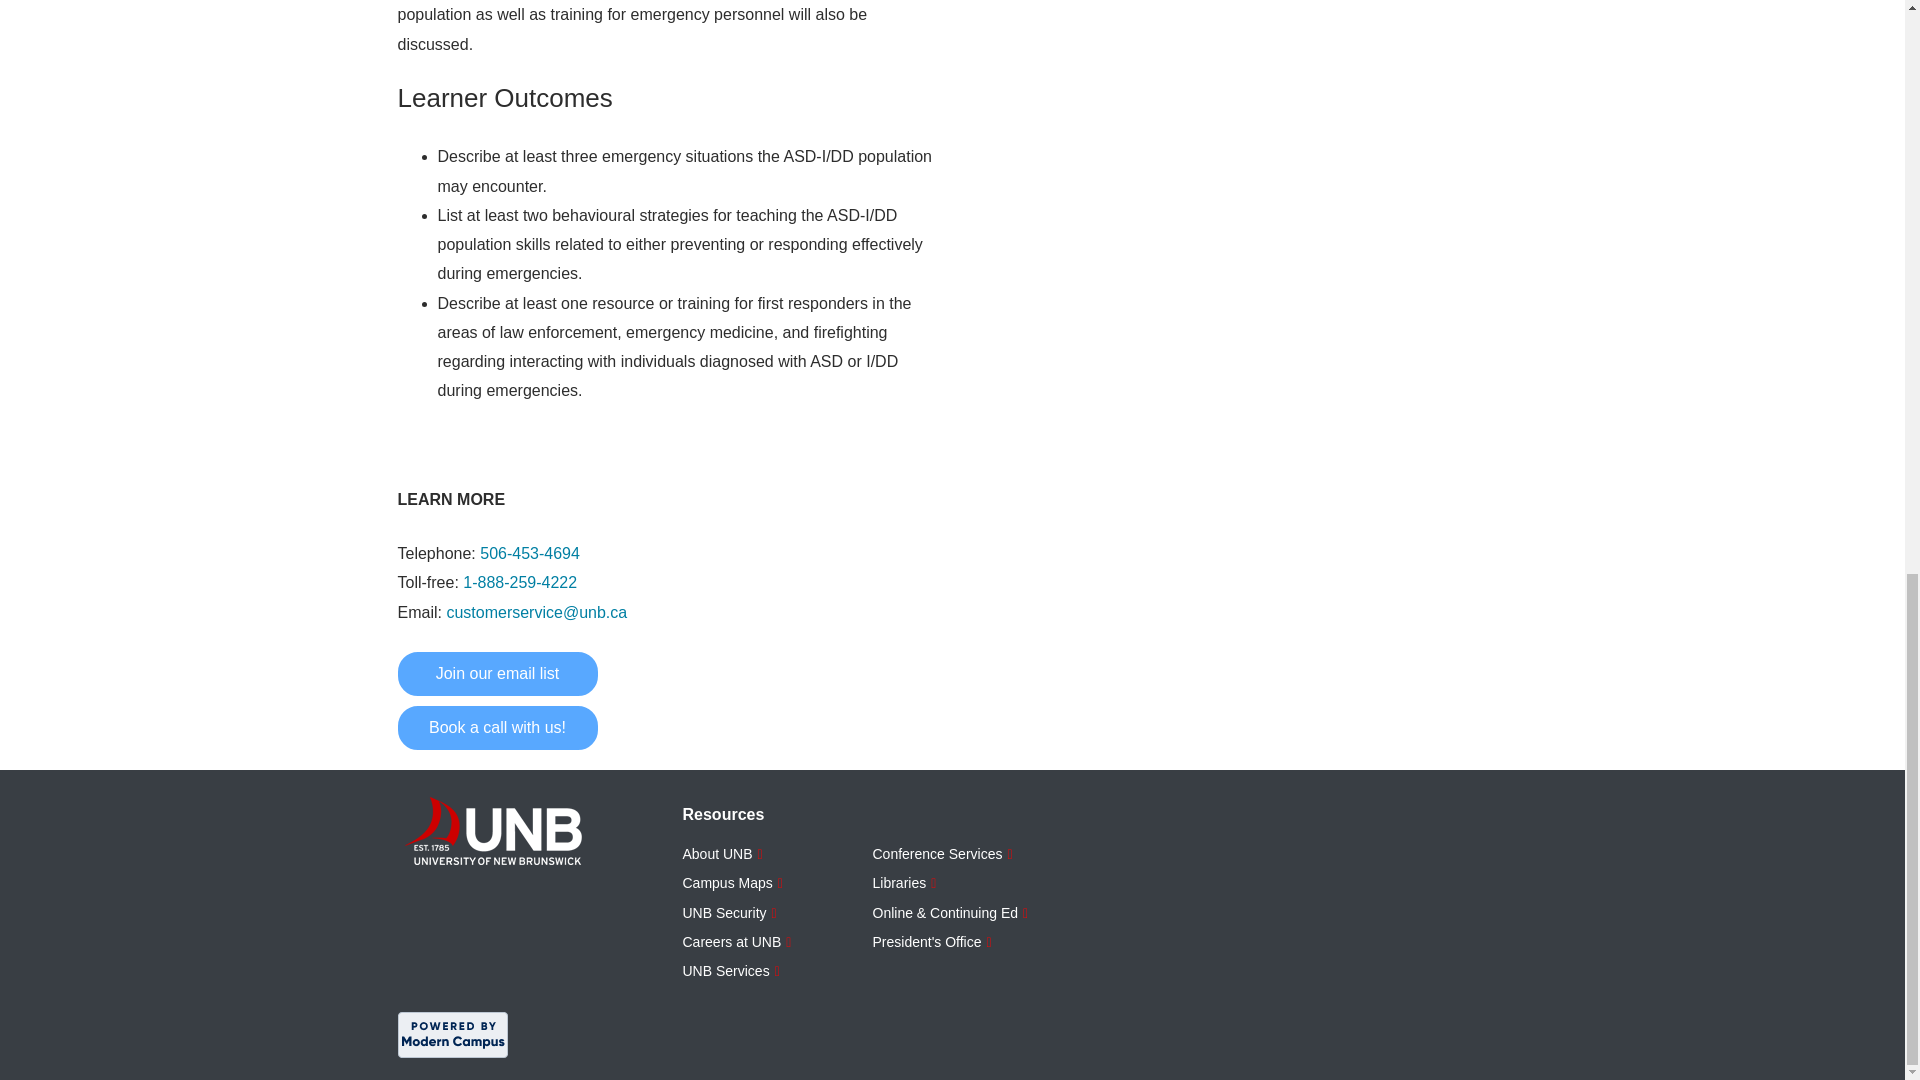 This screenshot has width=1920, height=1080. Describe the element at coordinates (530, 553) in the screenshot. I see `506-453-4694` at that location.